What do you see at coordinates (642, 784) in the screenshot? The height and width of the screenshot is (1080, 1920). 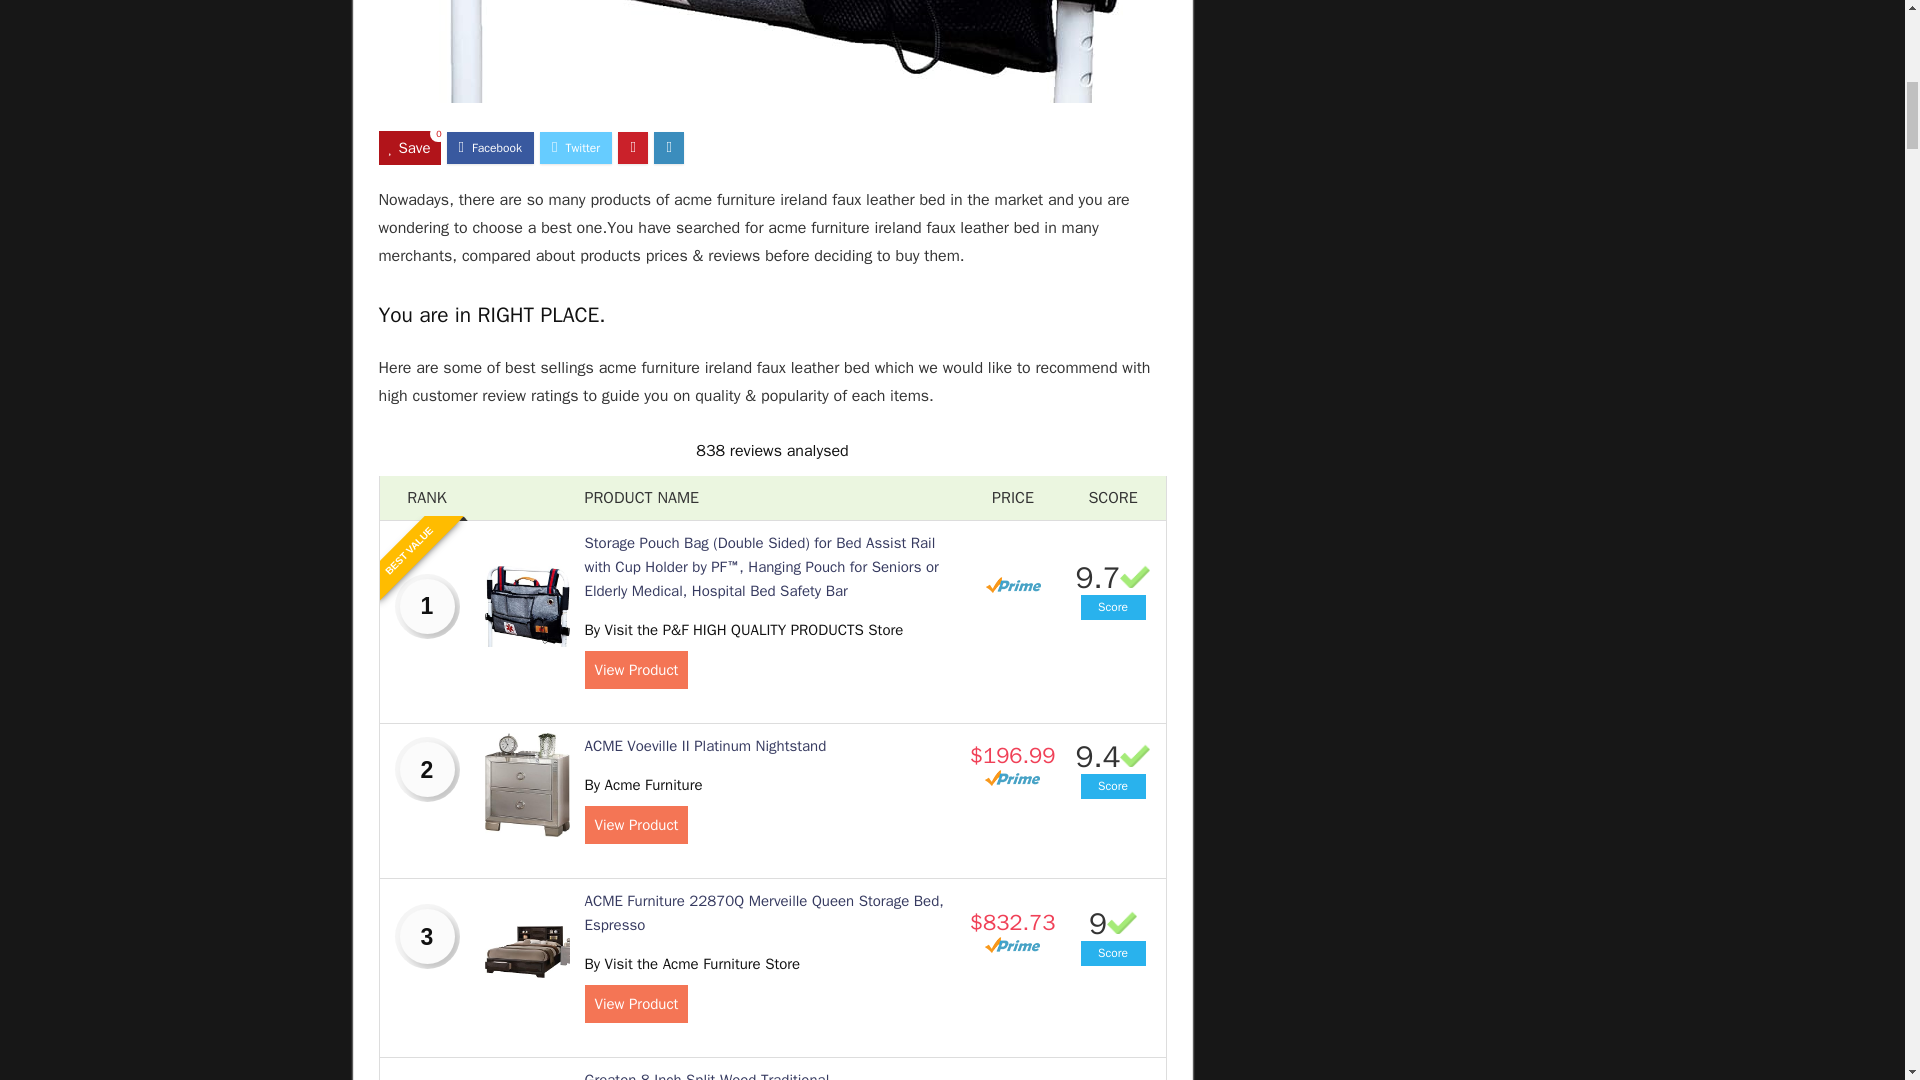 I see `By Acme Furniture` at bounding box center [642, 784].